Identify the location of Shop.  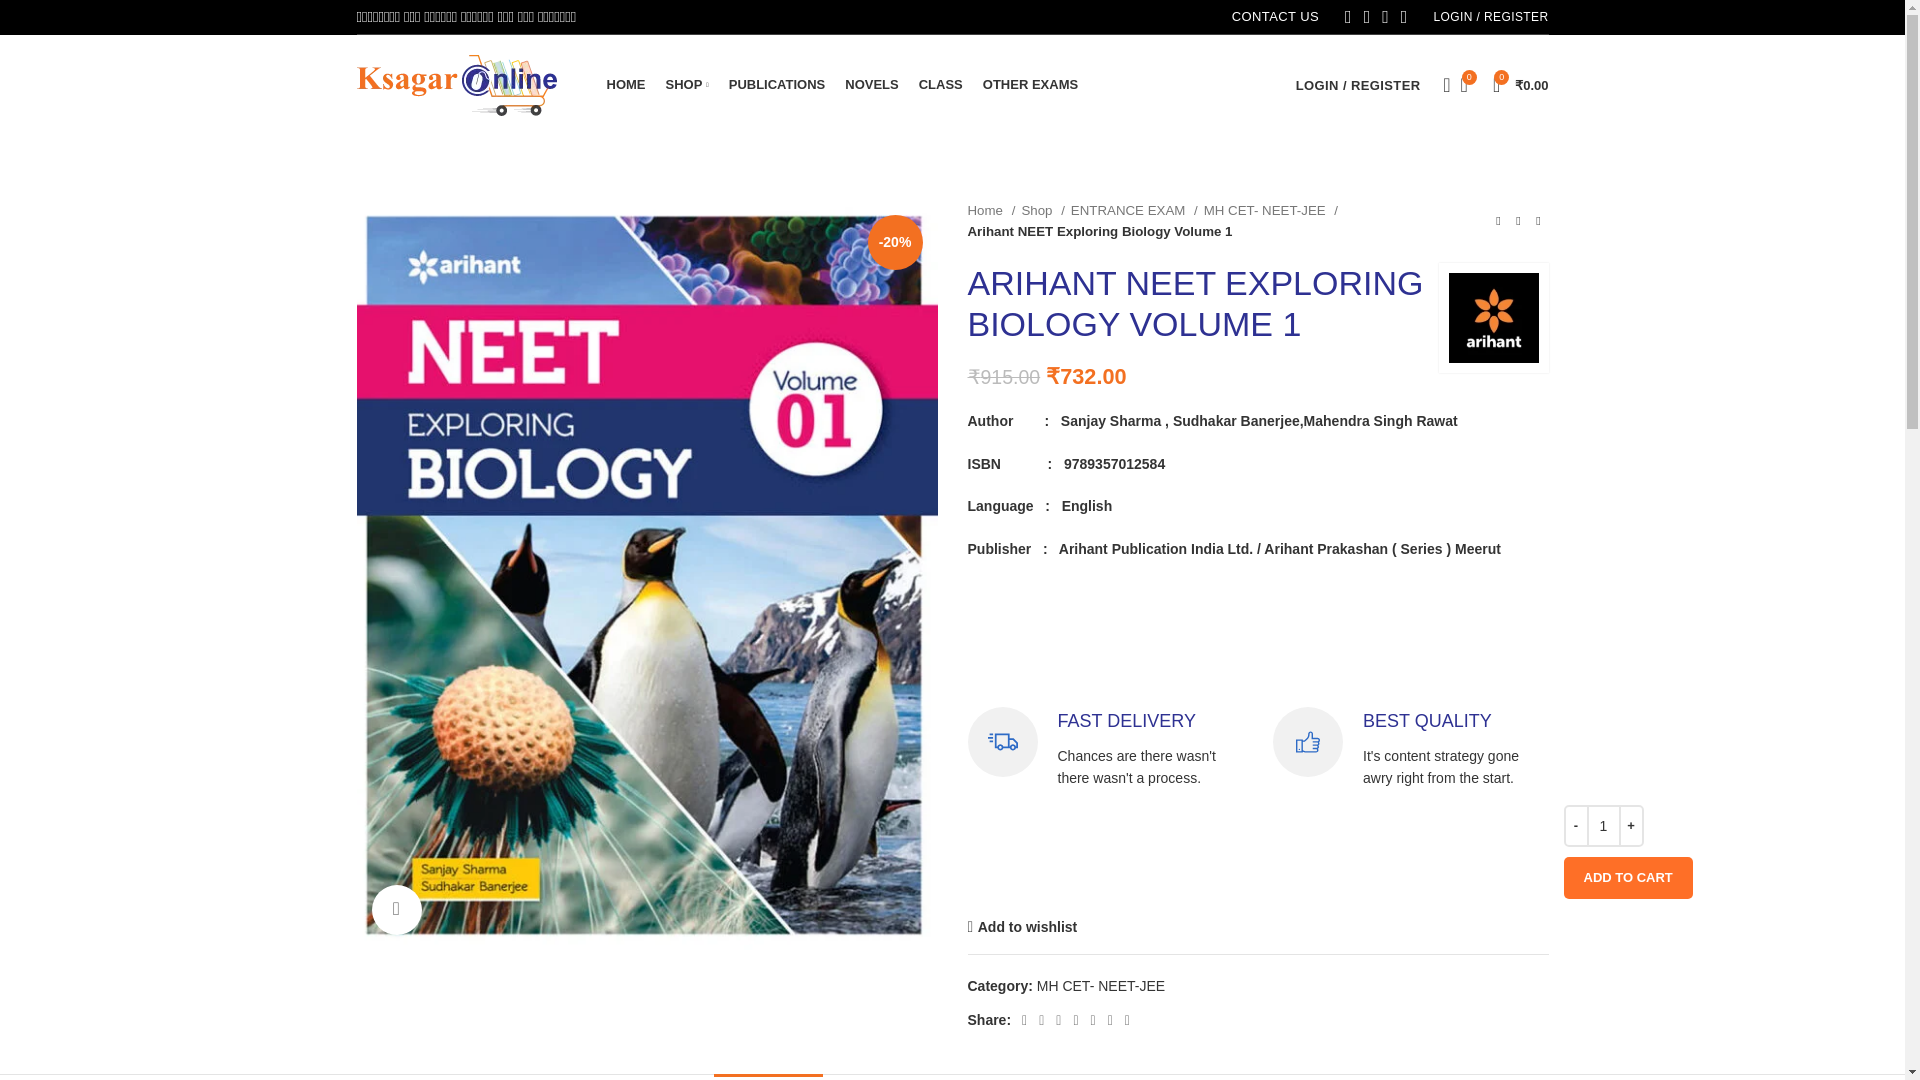
(1042, 210).